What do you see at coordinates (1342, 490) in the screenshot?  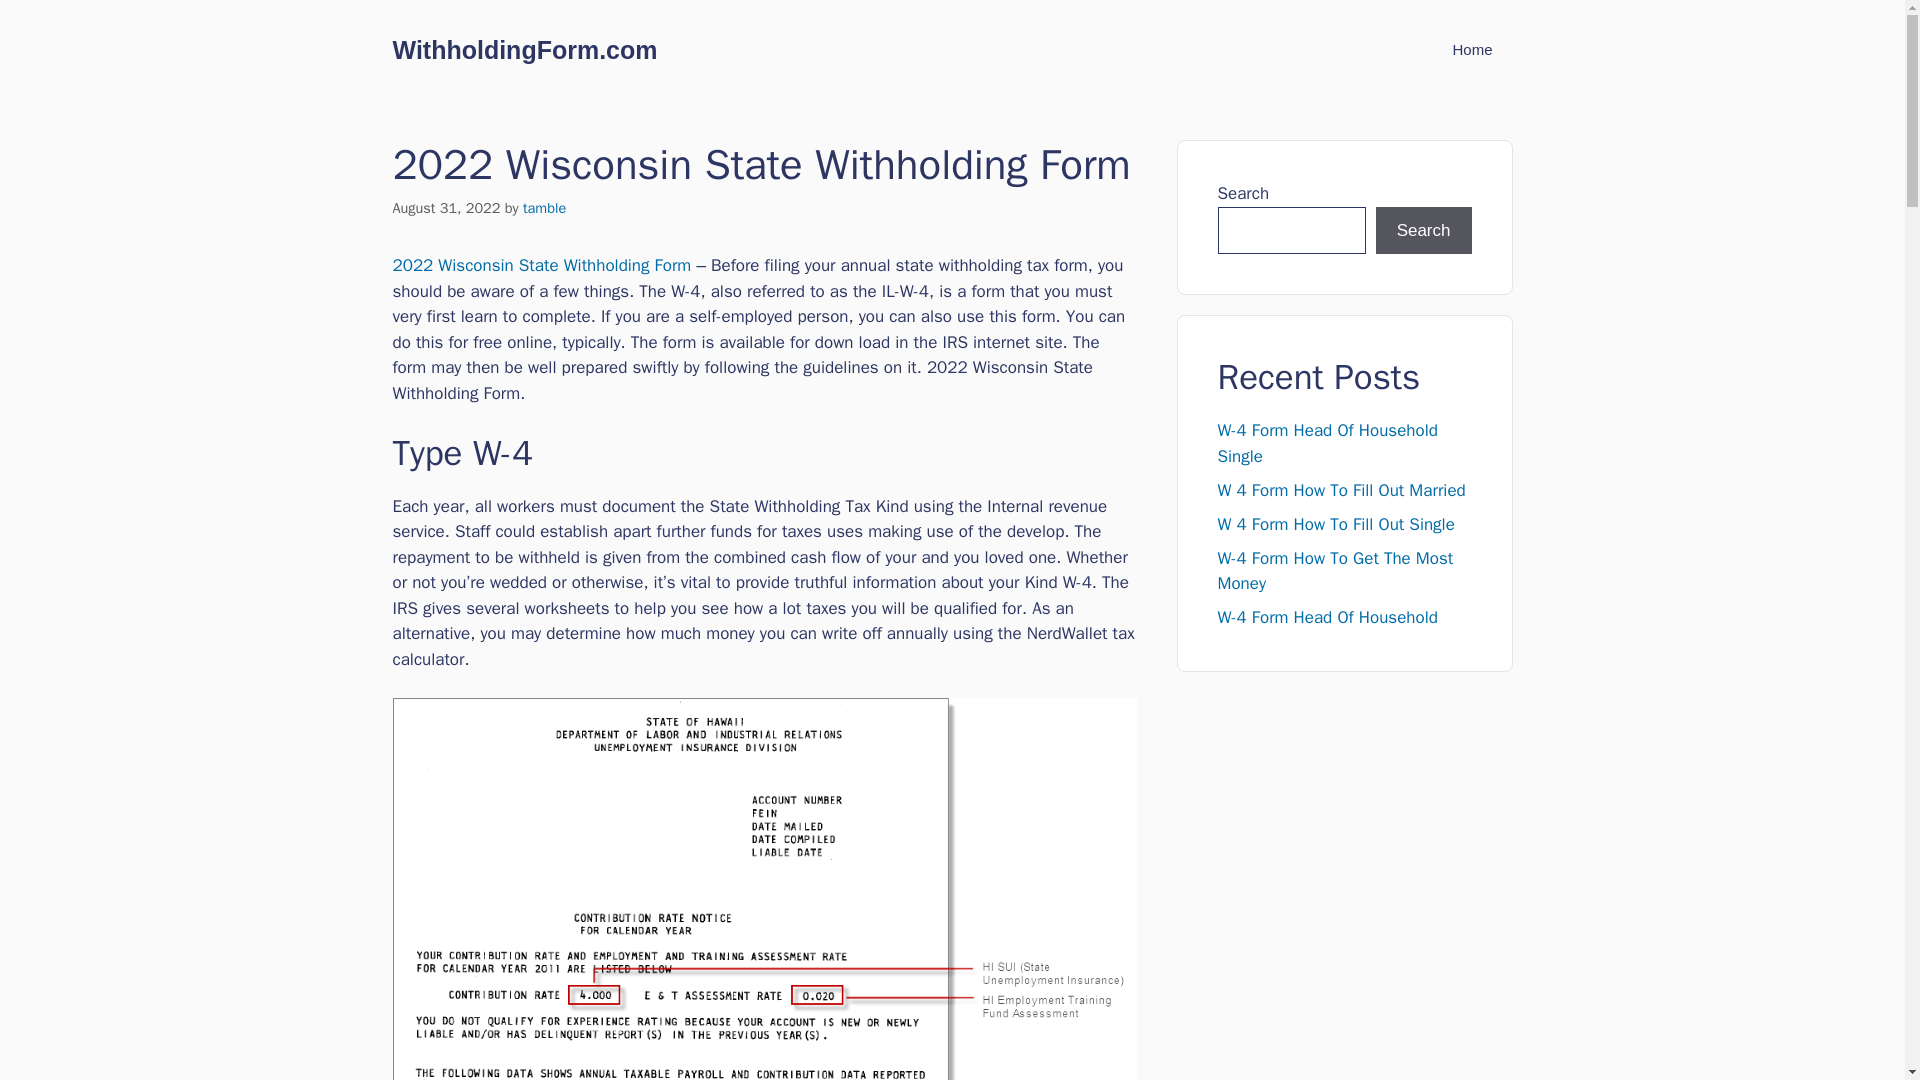 I see `W 4 Form How To Fill Out Married` at bounding box center [1342, 490].